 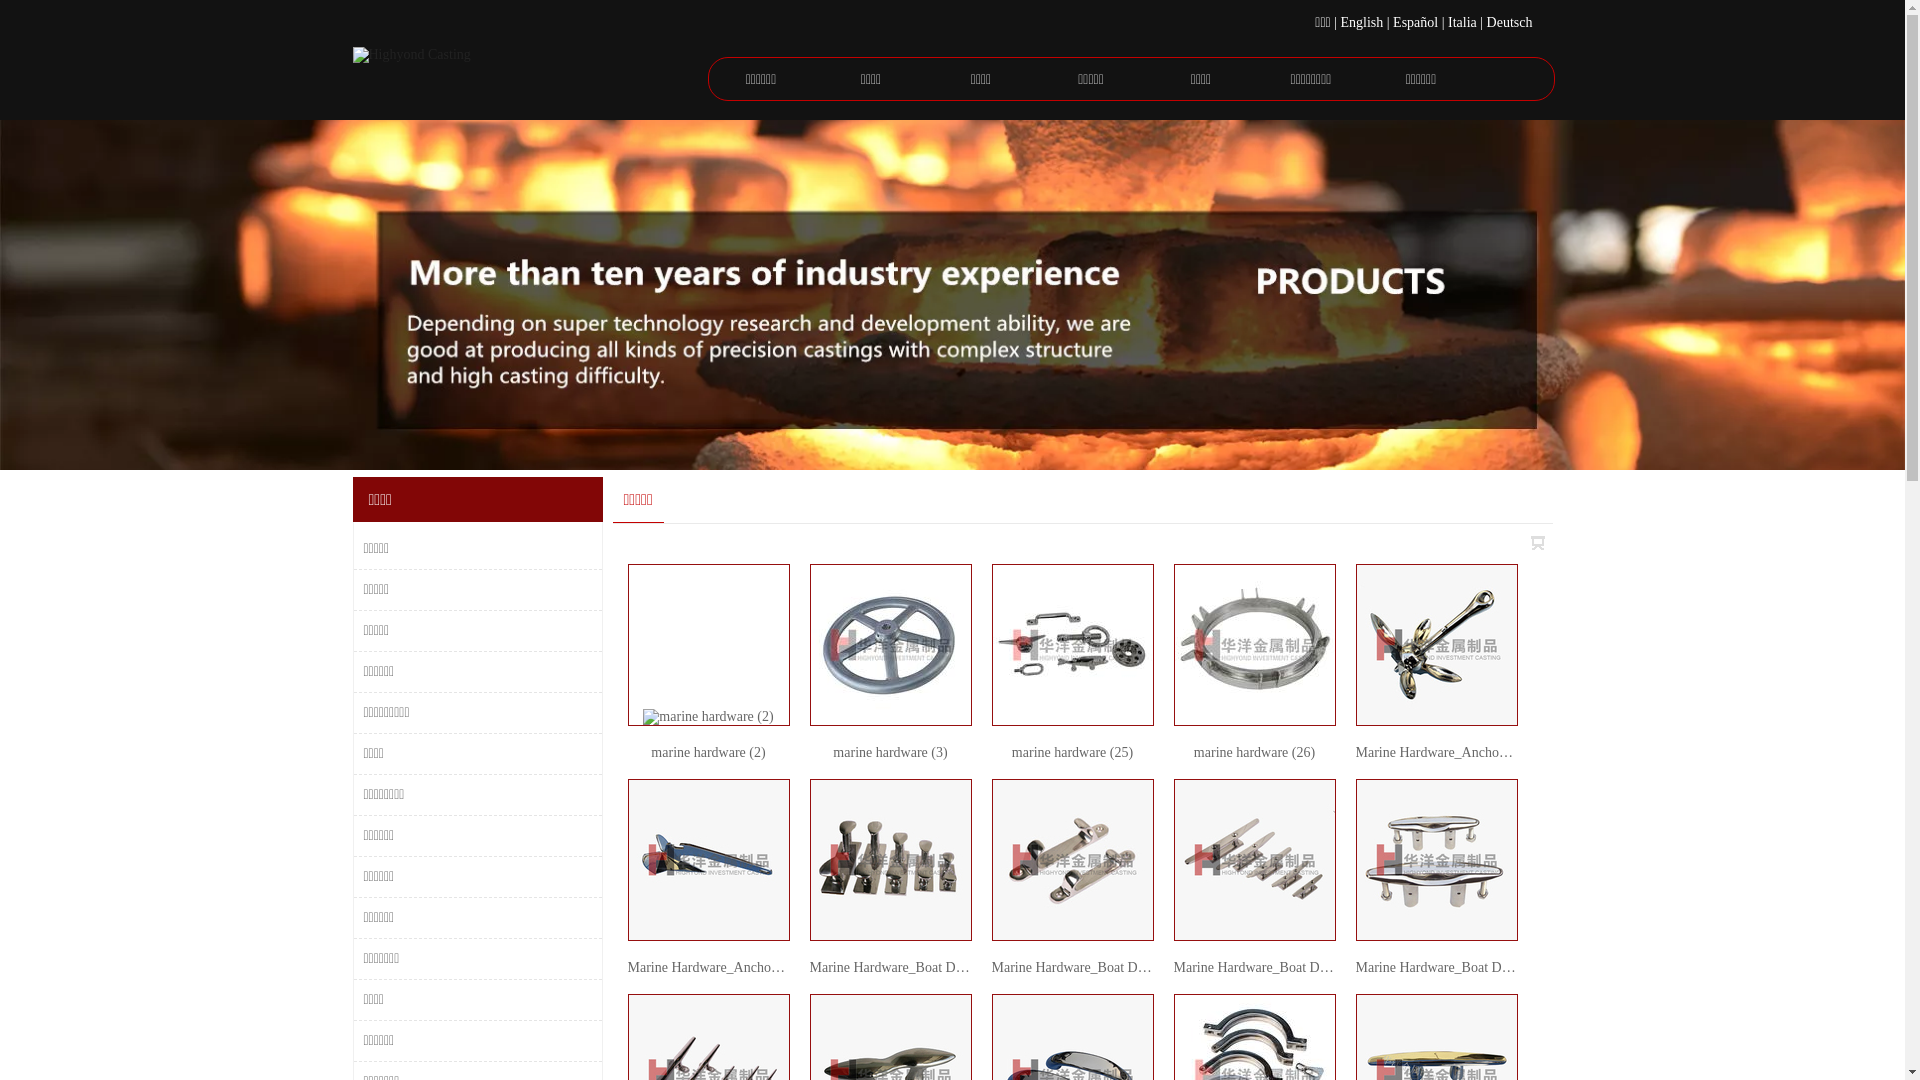 I want to click on marine hardware (3), so click(x=890, y=752).